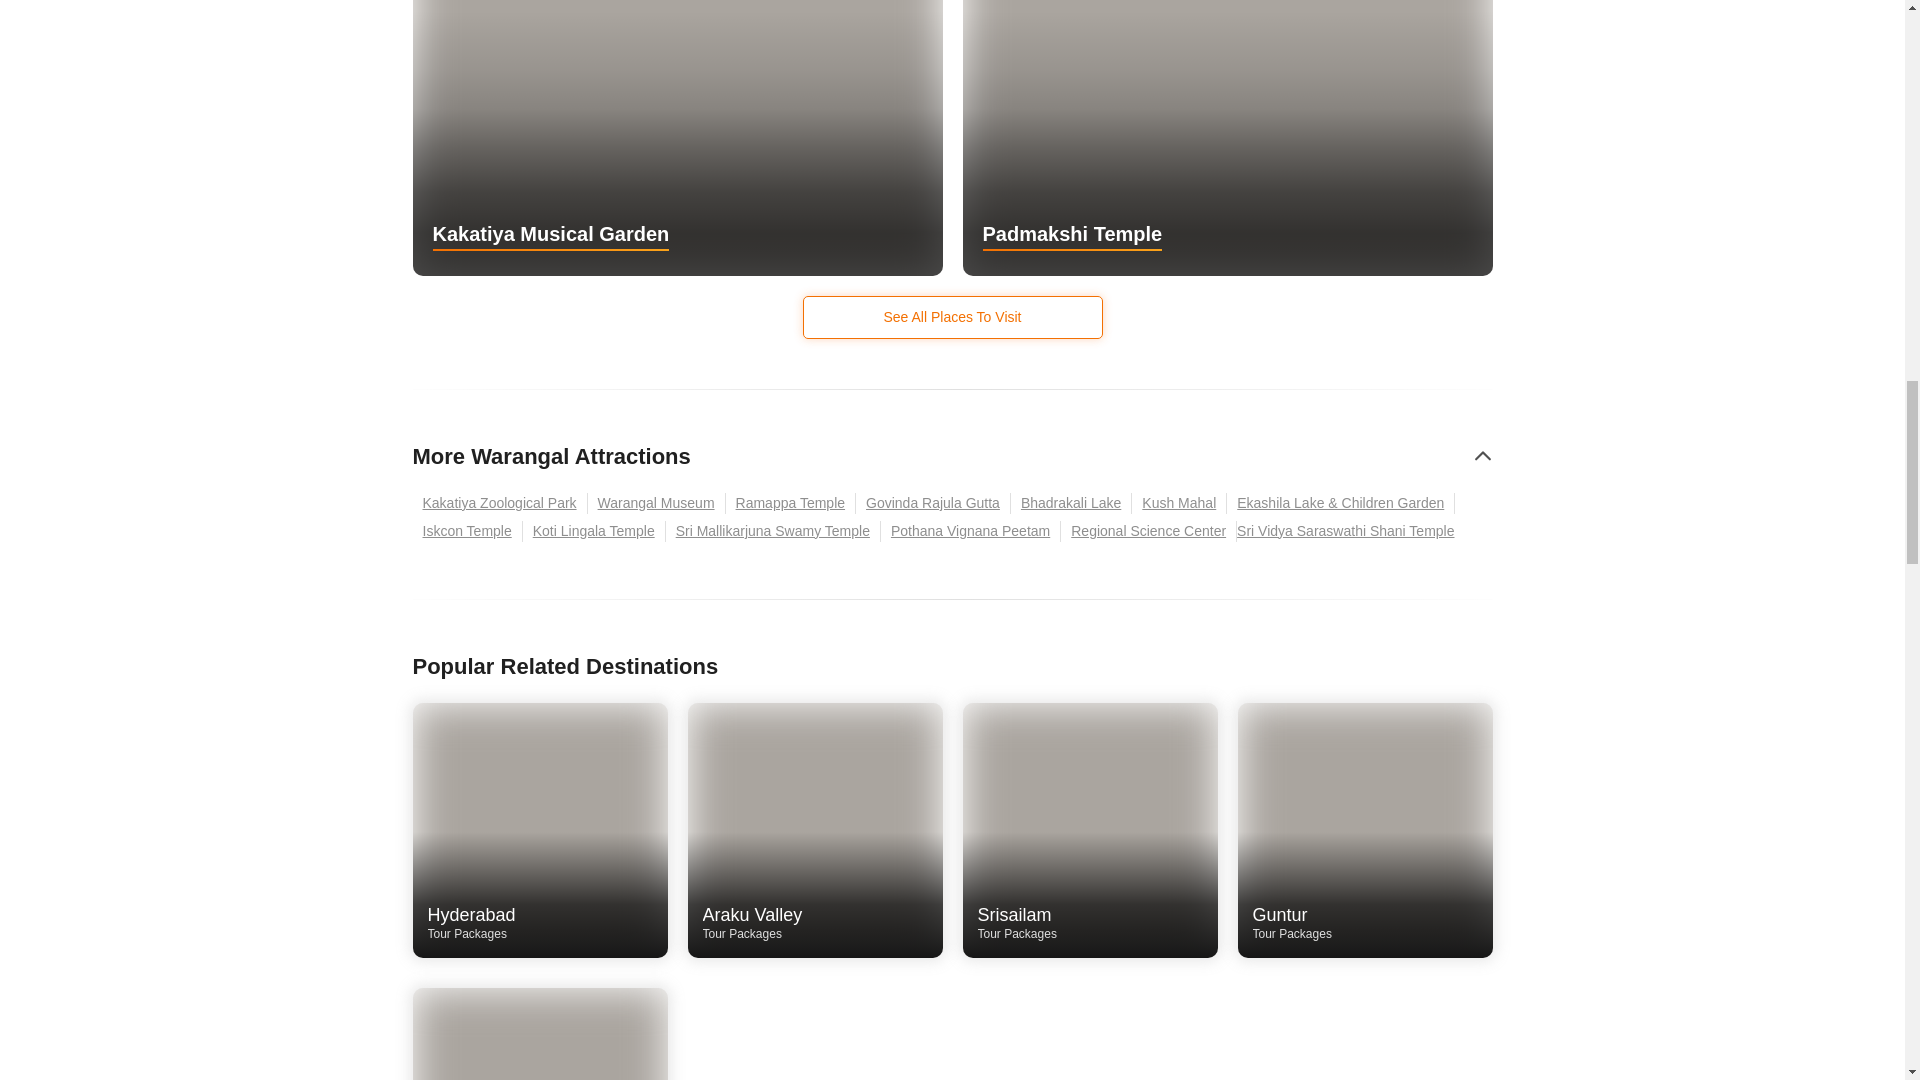 The image size is (1920, 1080). I want to click on Kush Mahal, so click(1090, 924).